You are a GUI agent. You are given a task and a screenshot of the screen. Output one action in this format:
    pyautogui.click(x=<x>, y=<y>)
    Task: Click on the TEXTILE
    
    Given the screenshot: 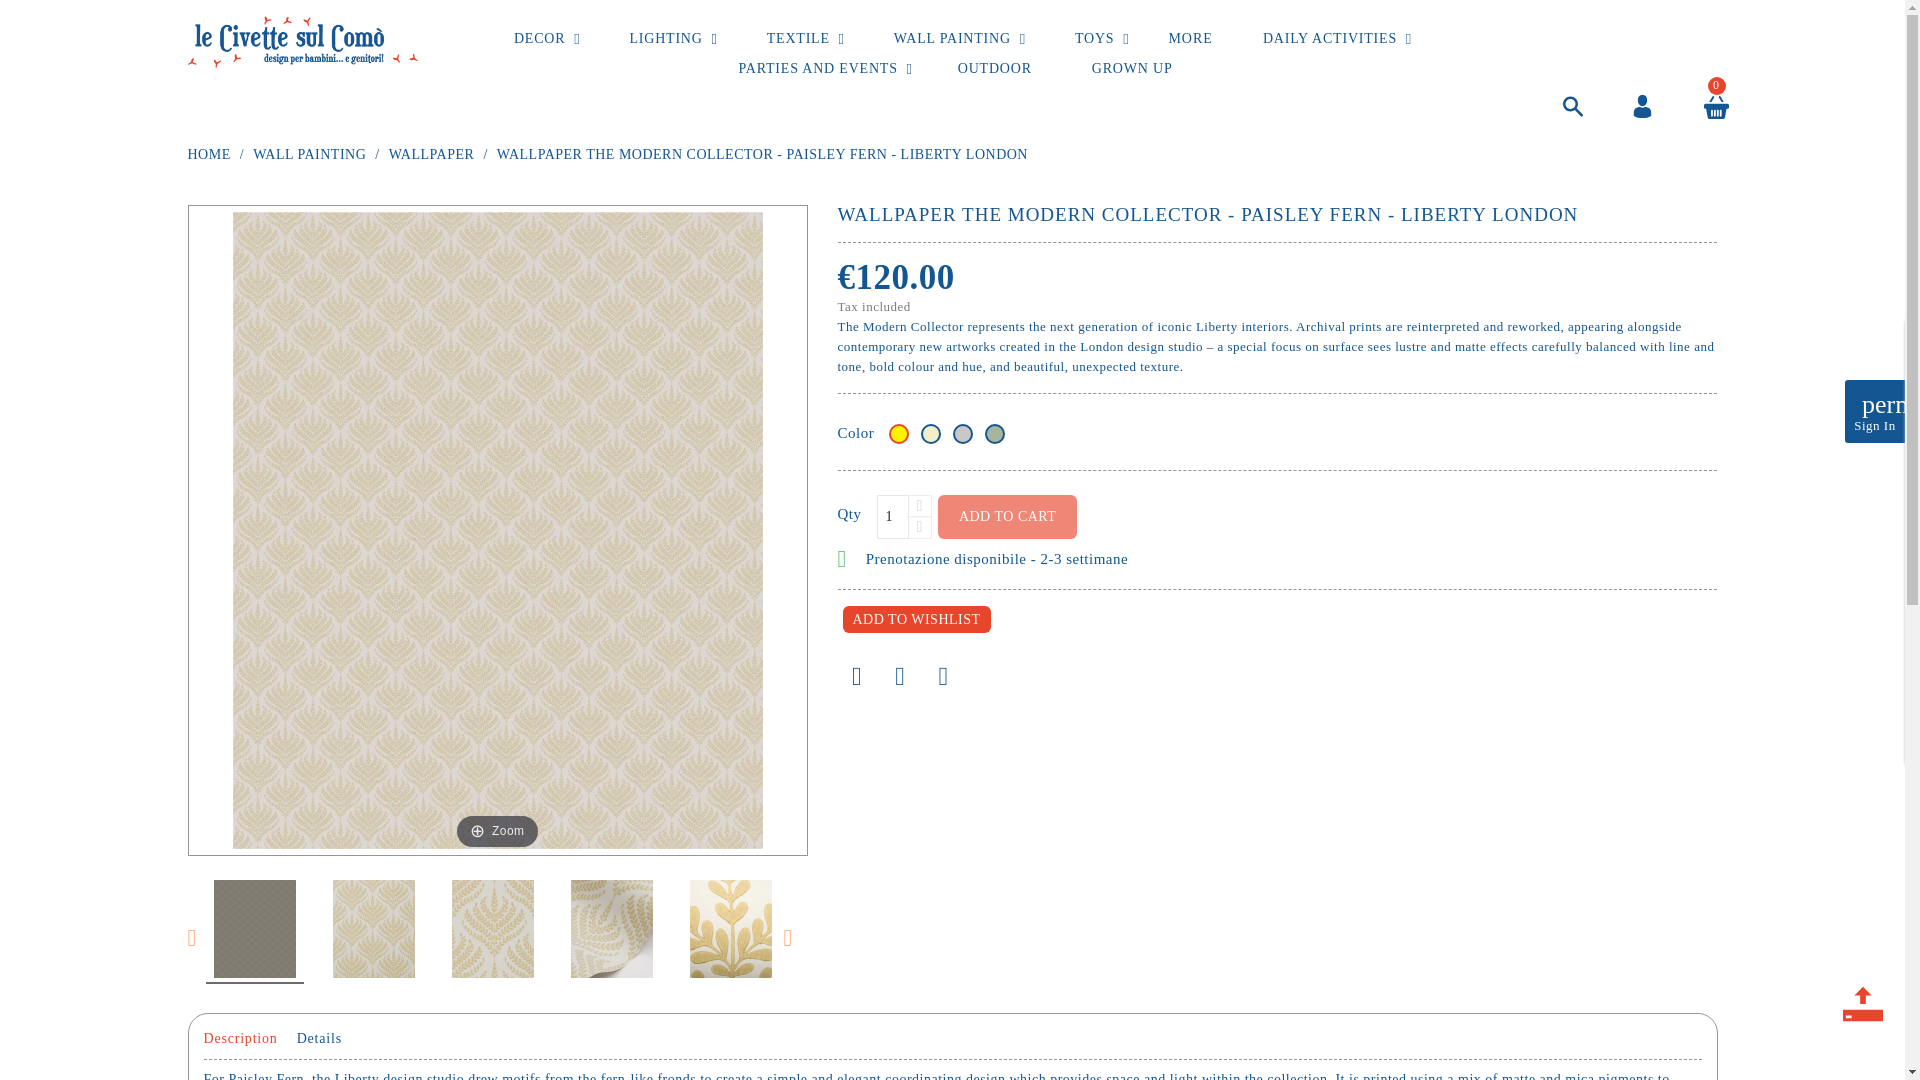 What is the action you would take?
    pyautogui.click(x=798, y=38)
    